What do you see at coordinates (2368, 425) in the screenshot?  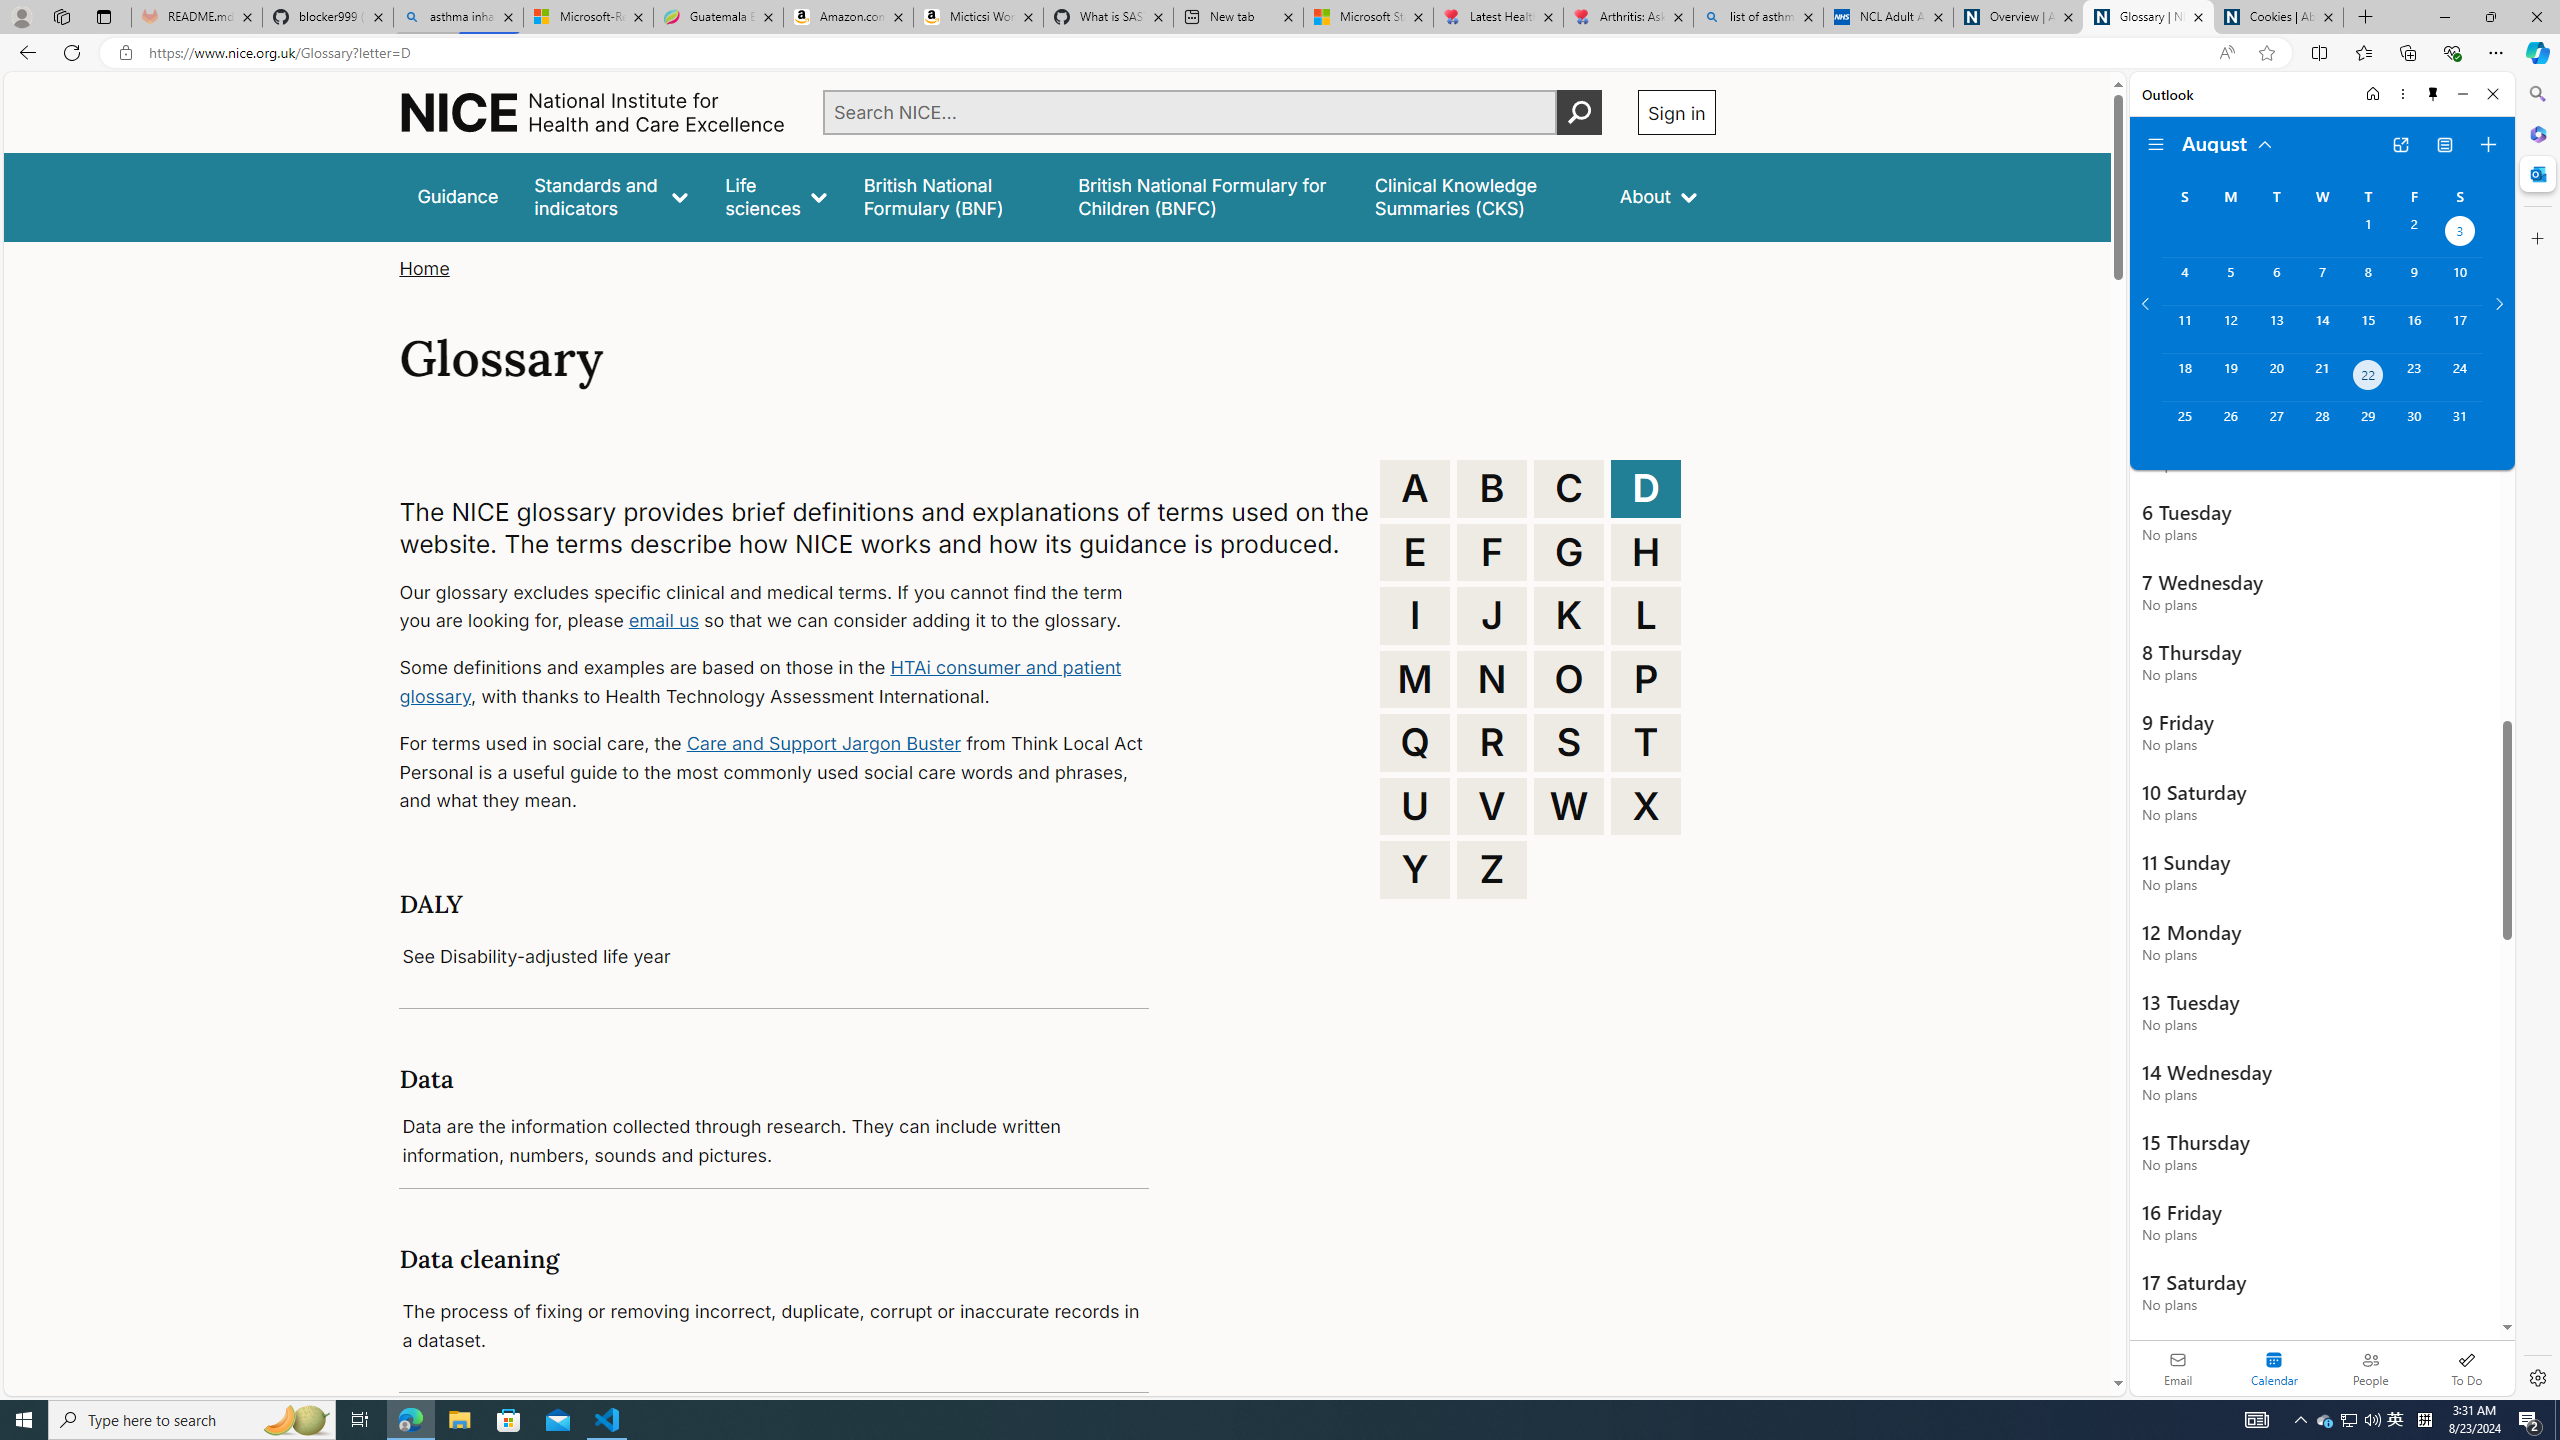 I see `Thursday, August 29, 2024. ` at bounding box center [2368, 425].